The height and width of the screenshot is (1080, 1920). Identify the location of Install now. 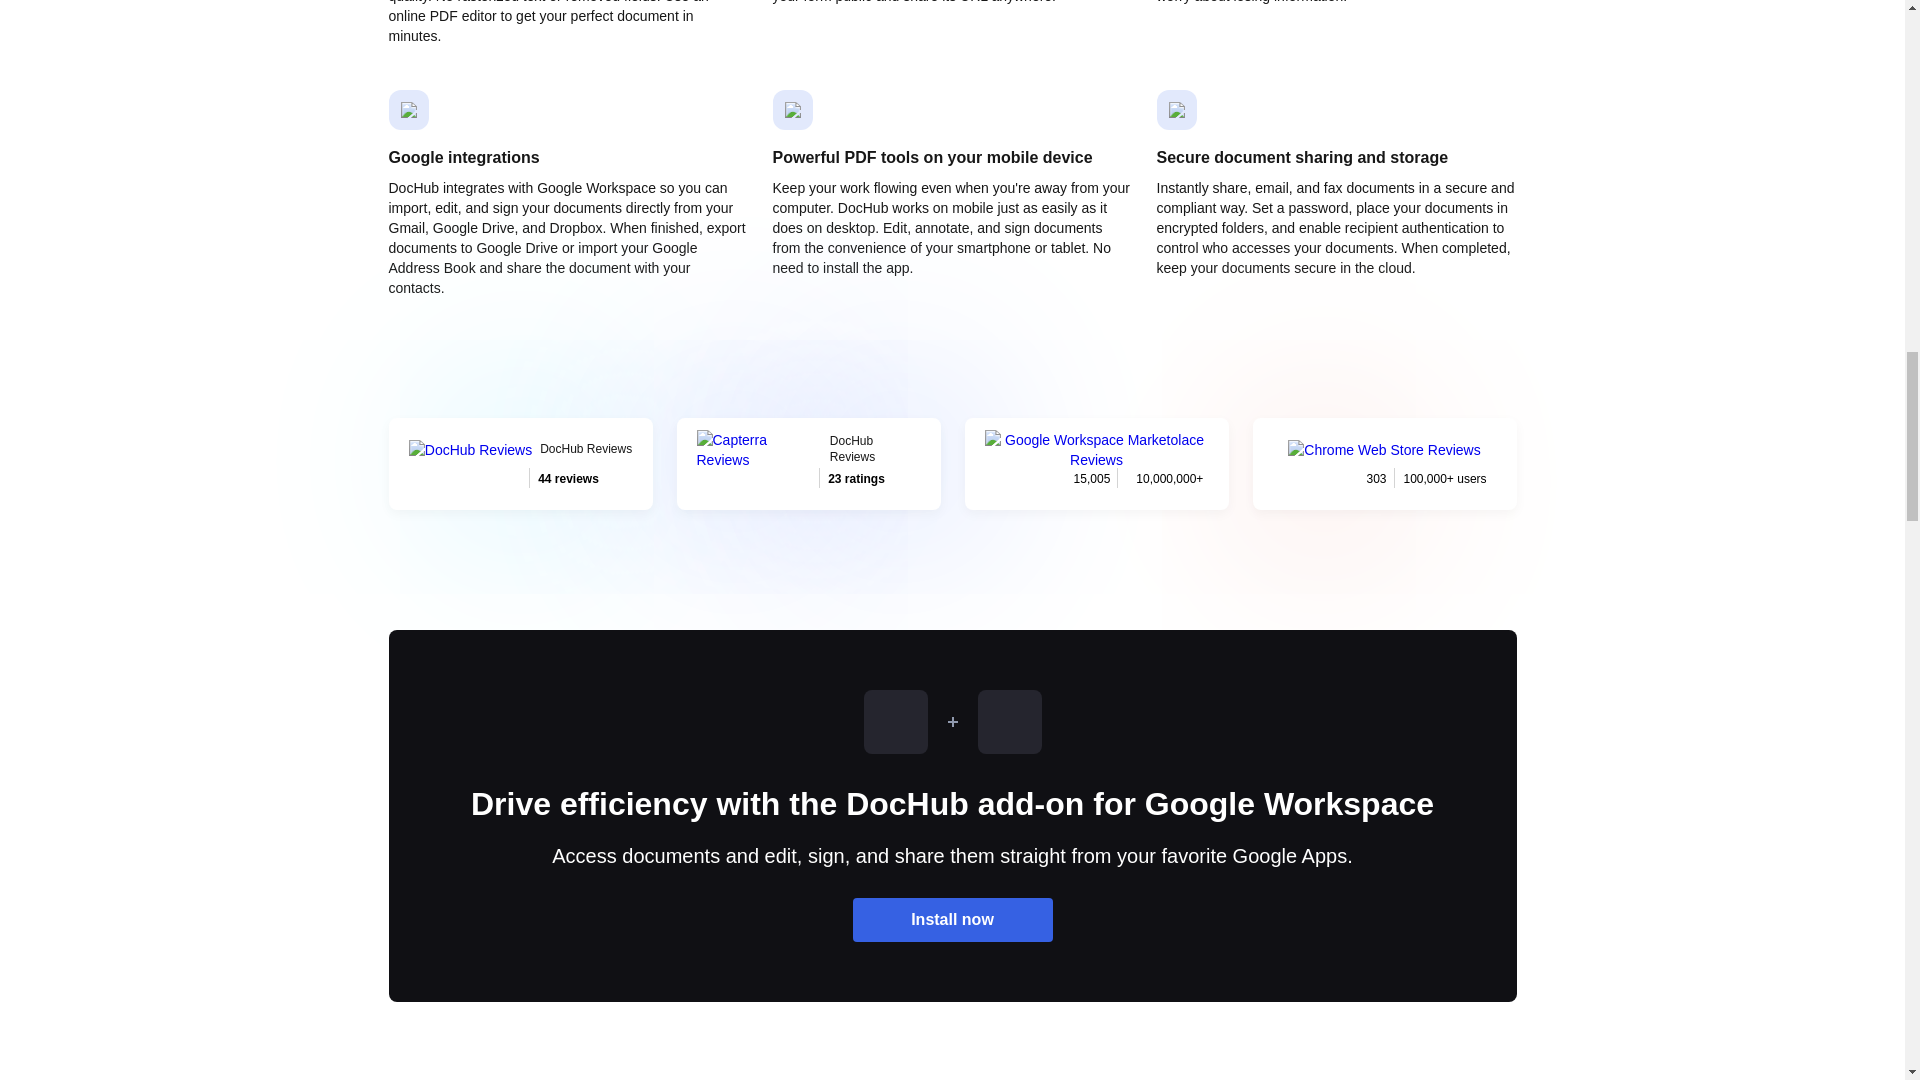
(952, 919).